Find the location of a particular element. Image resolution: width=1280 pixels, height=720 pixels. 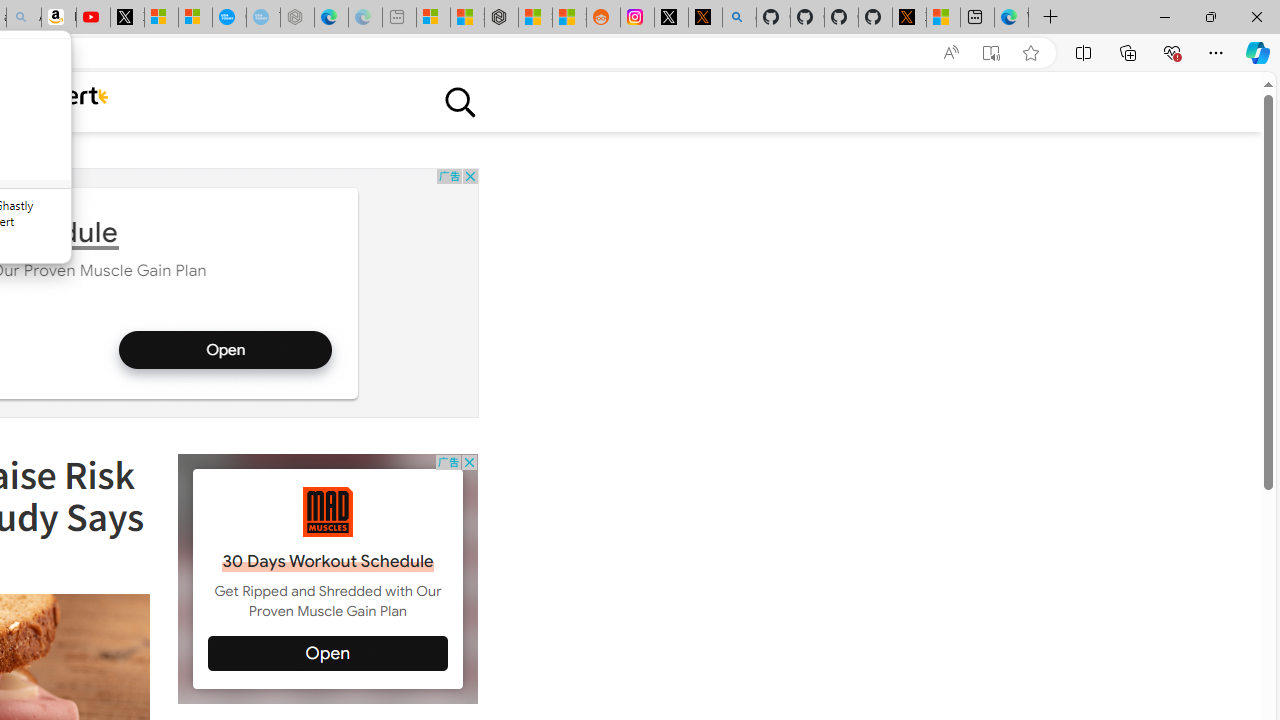

Enter Immersive Reader (F9) is located at coordinates (991, 53).